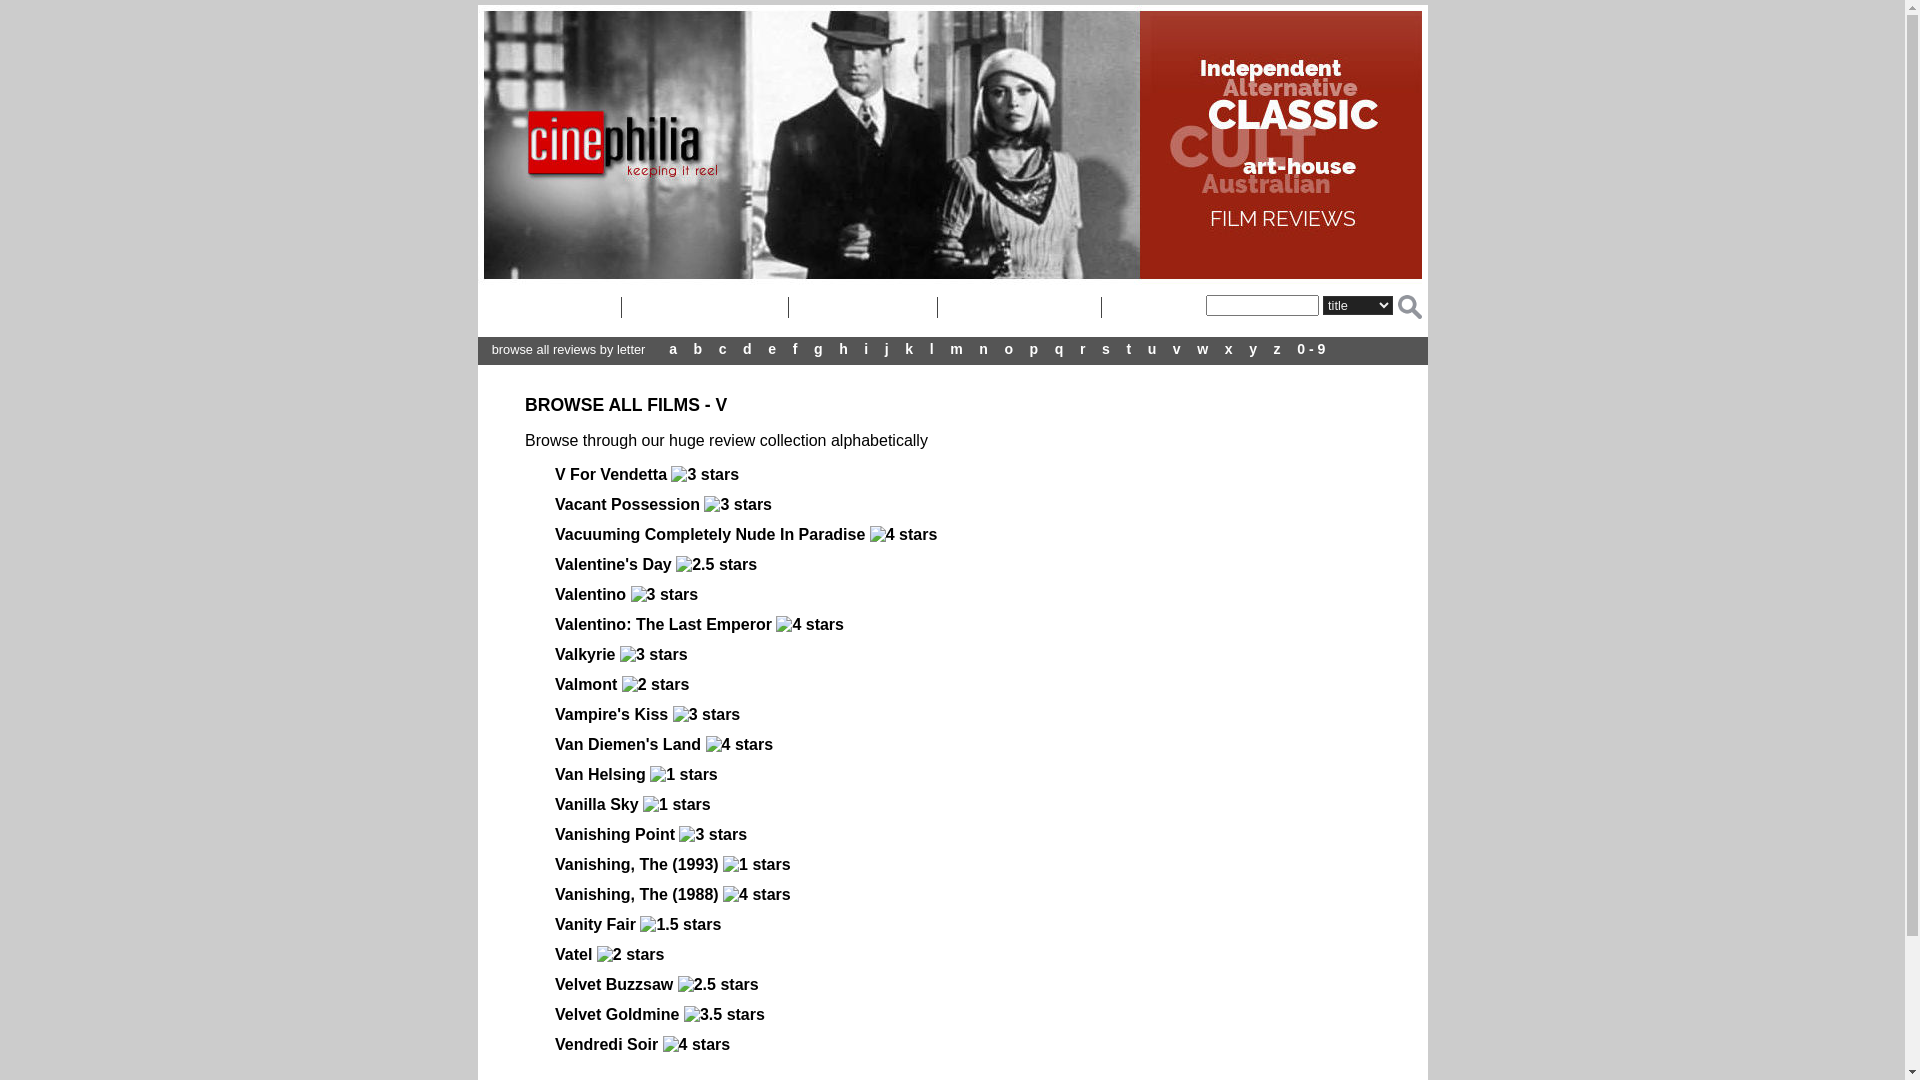 This screenshot has height=1080, width=1920. Describe the element at coordinates (590, 594) in the screenshot. I see `Valentino` at that location.